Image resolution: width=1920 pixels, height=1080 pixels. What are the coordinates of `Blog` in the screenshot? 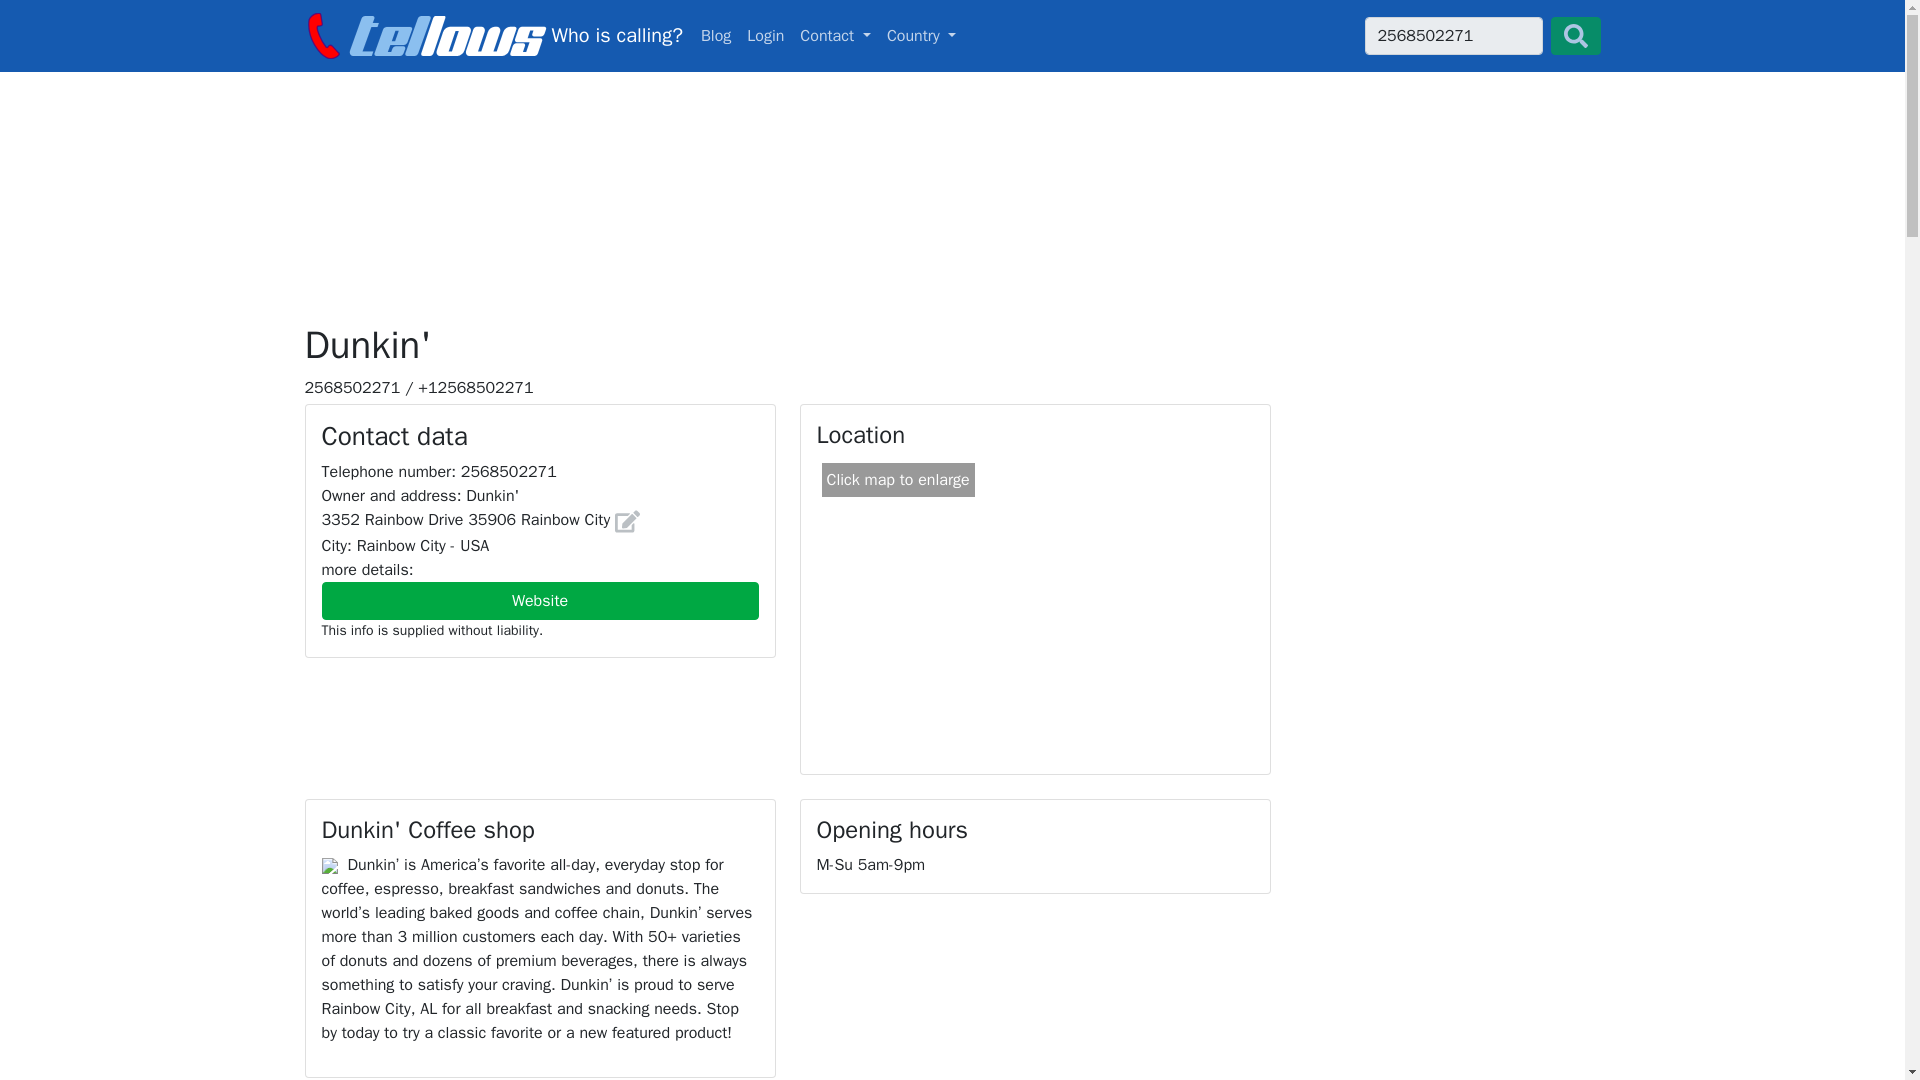 It's located at (716, 36).